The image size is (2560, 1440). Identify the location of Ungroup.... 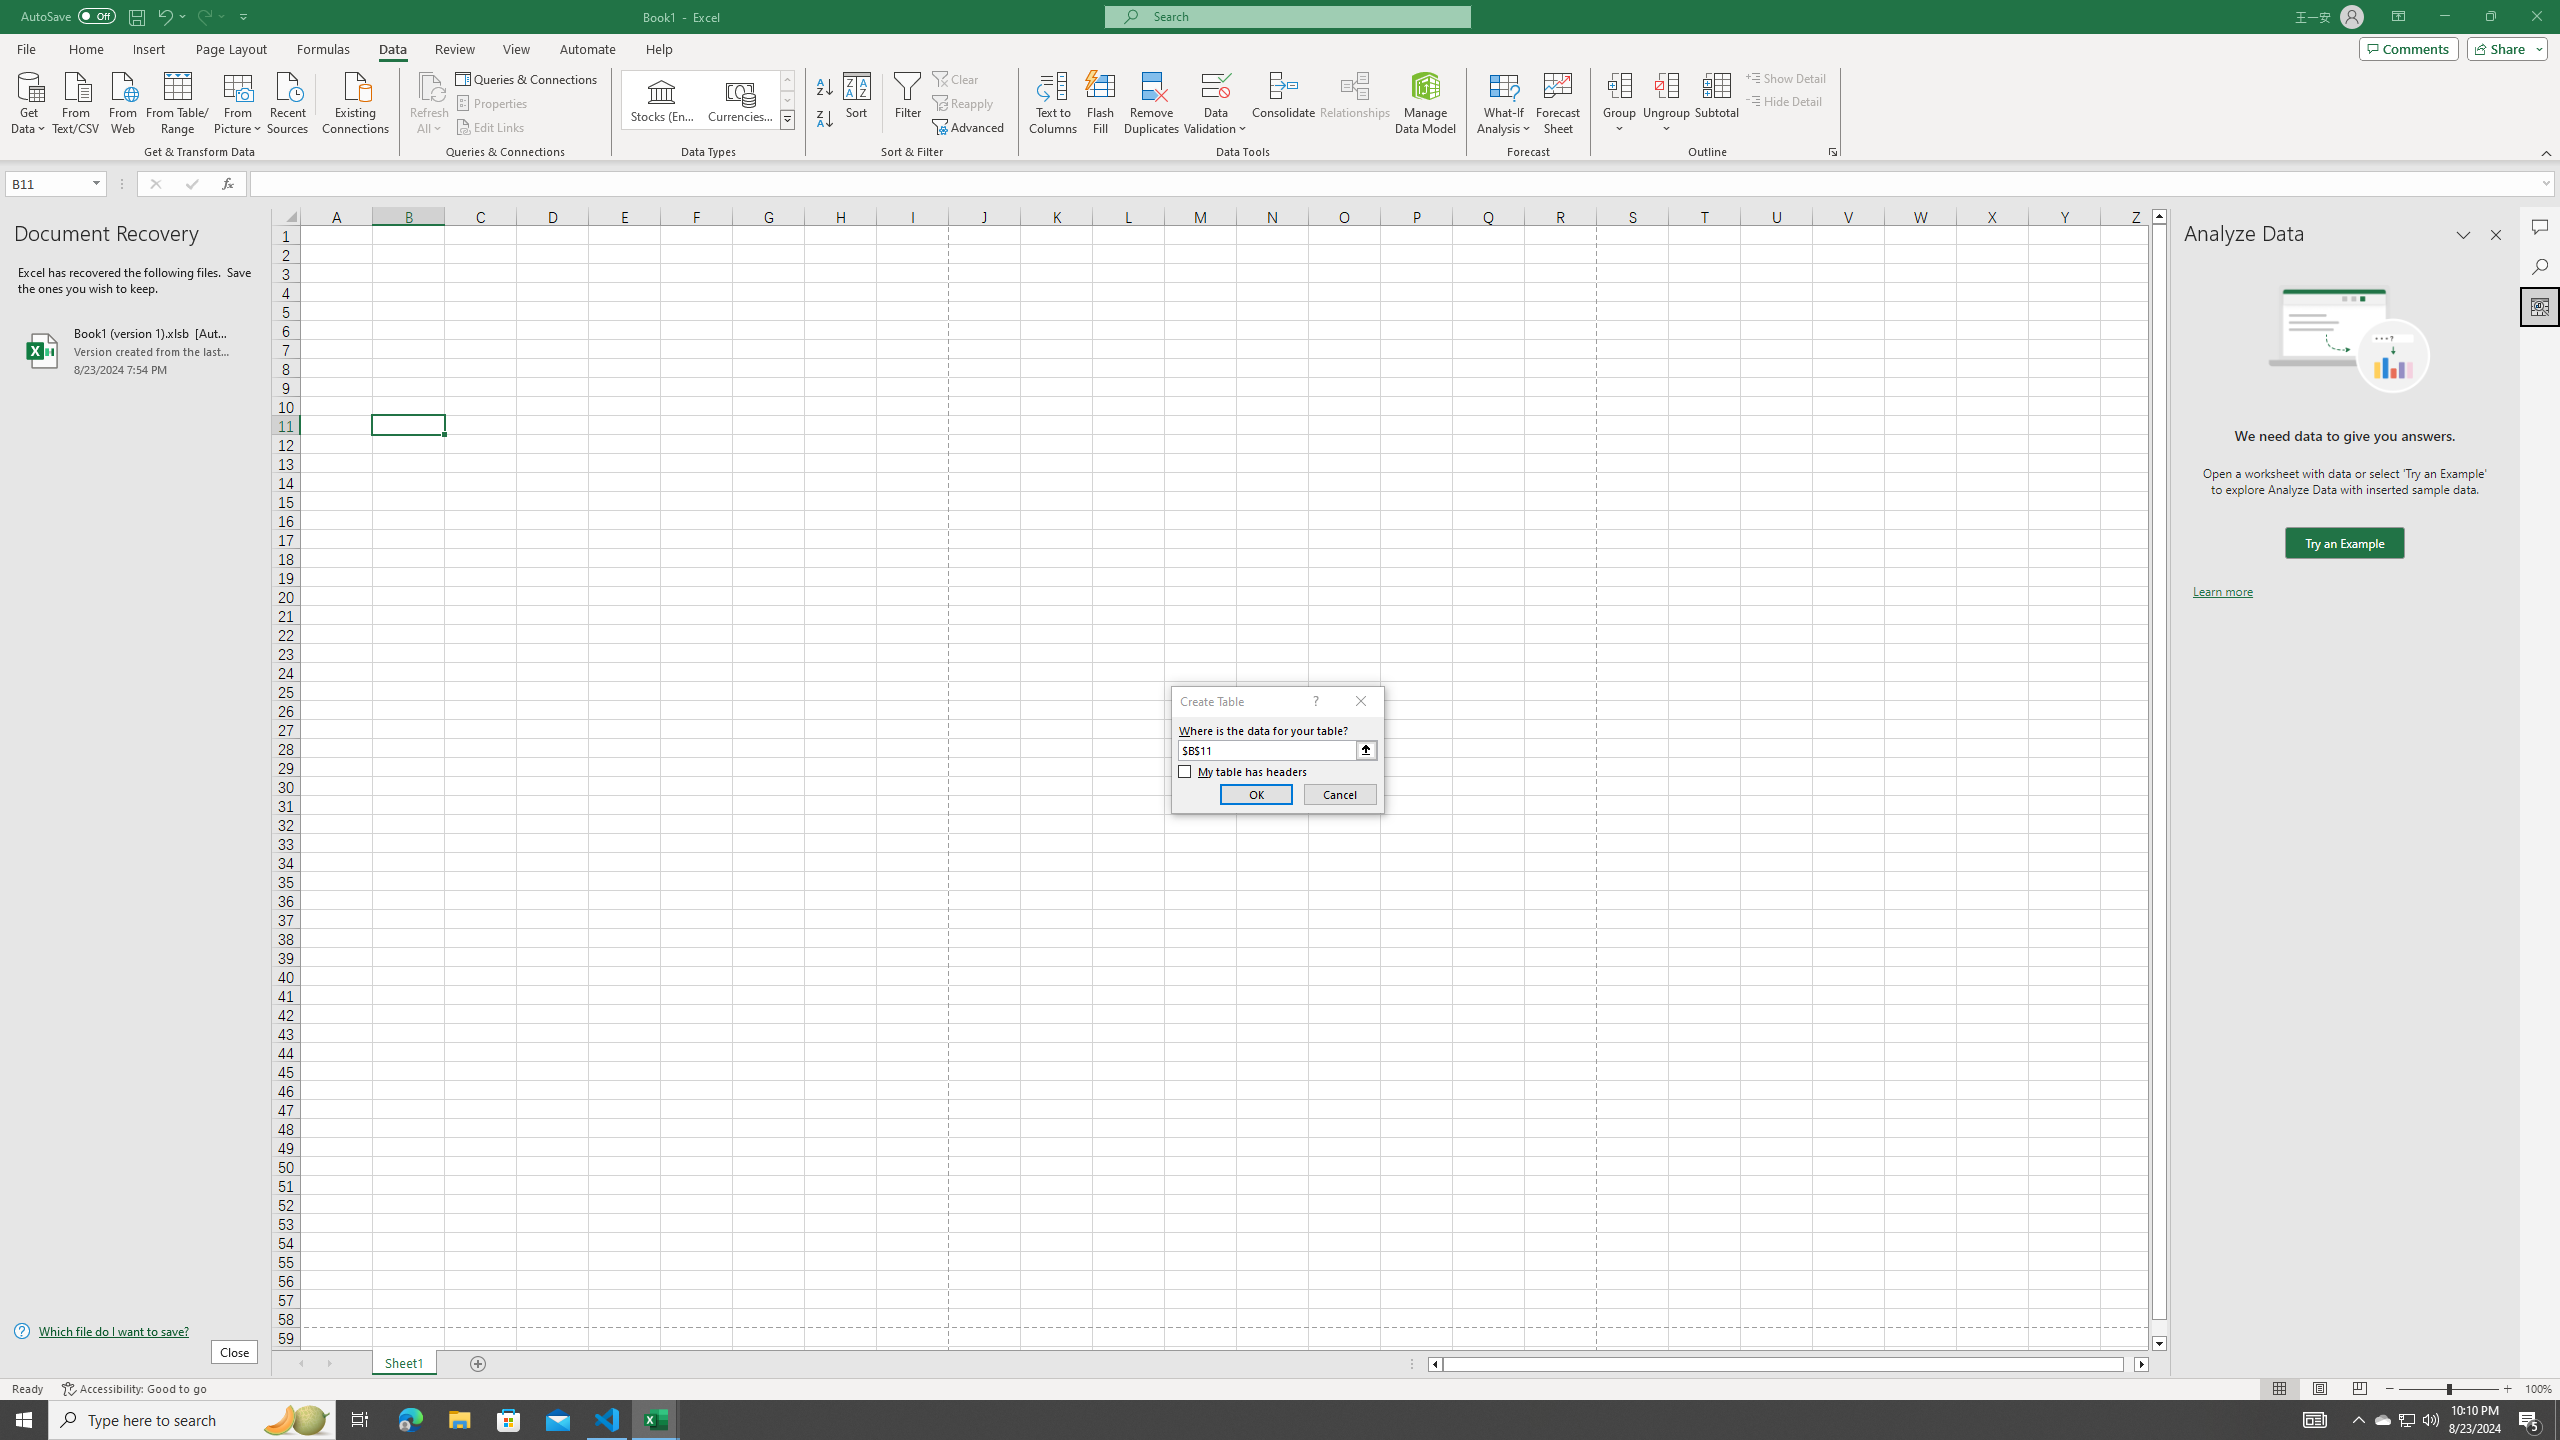
(1666, 103).